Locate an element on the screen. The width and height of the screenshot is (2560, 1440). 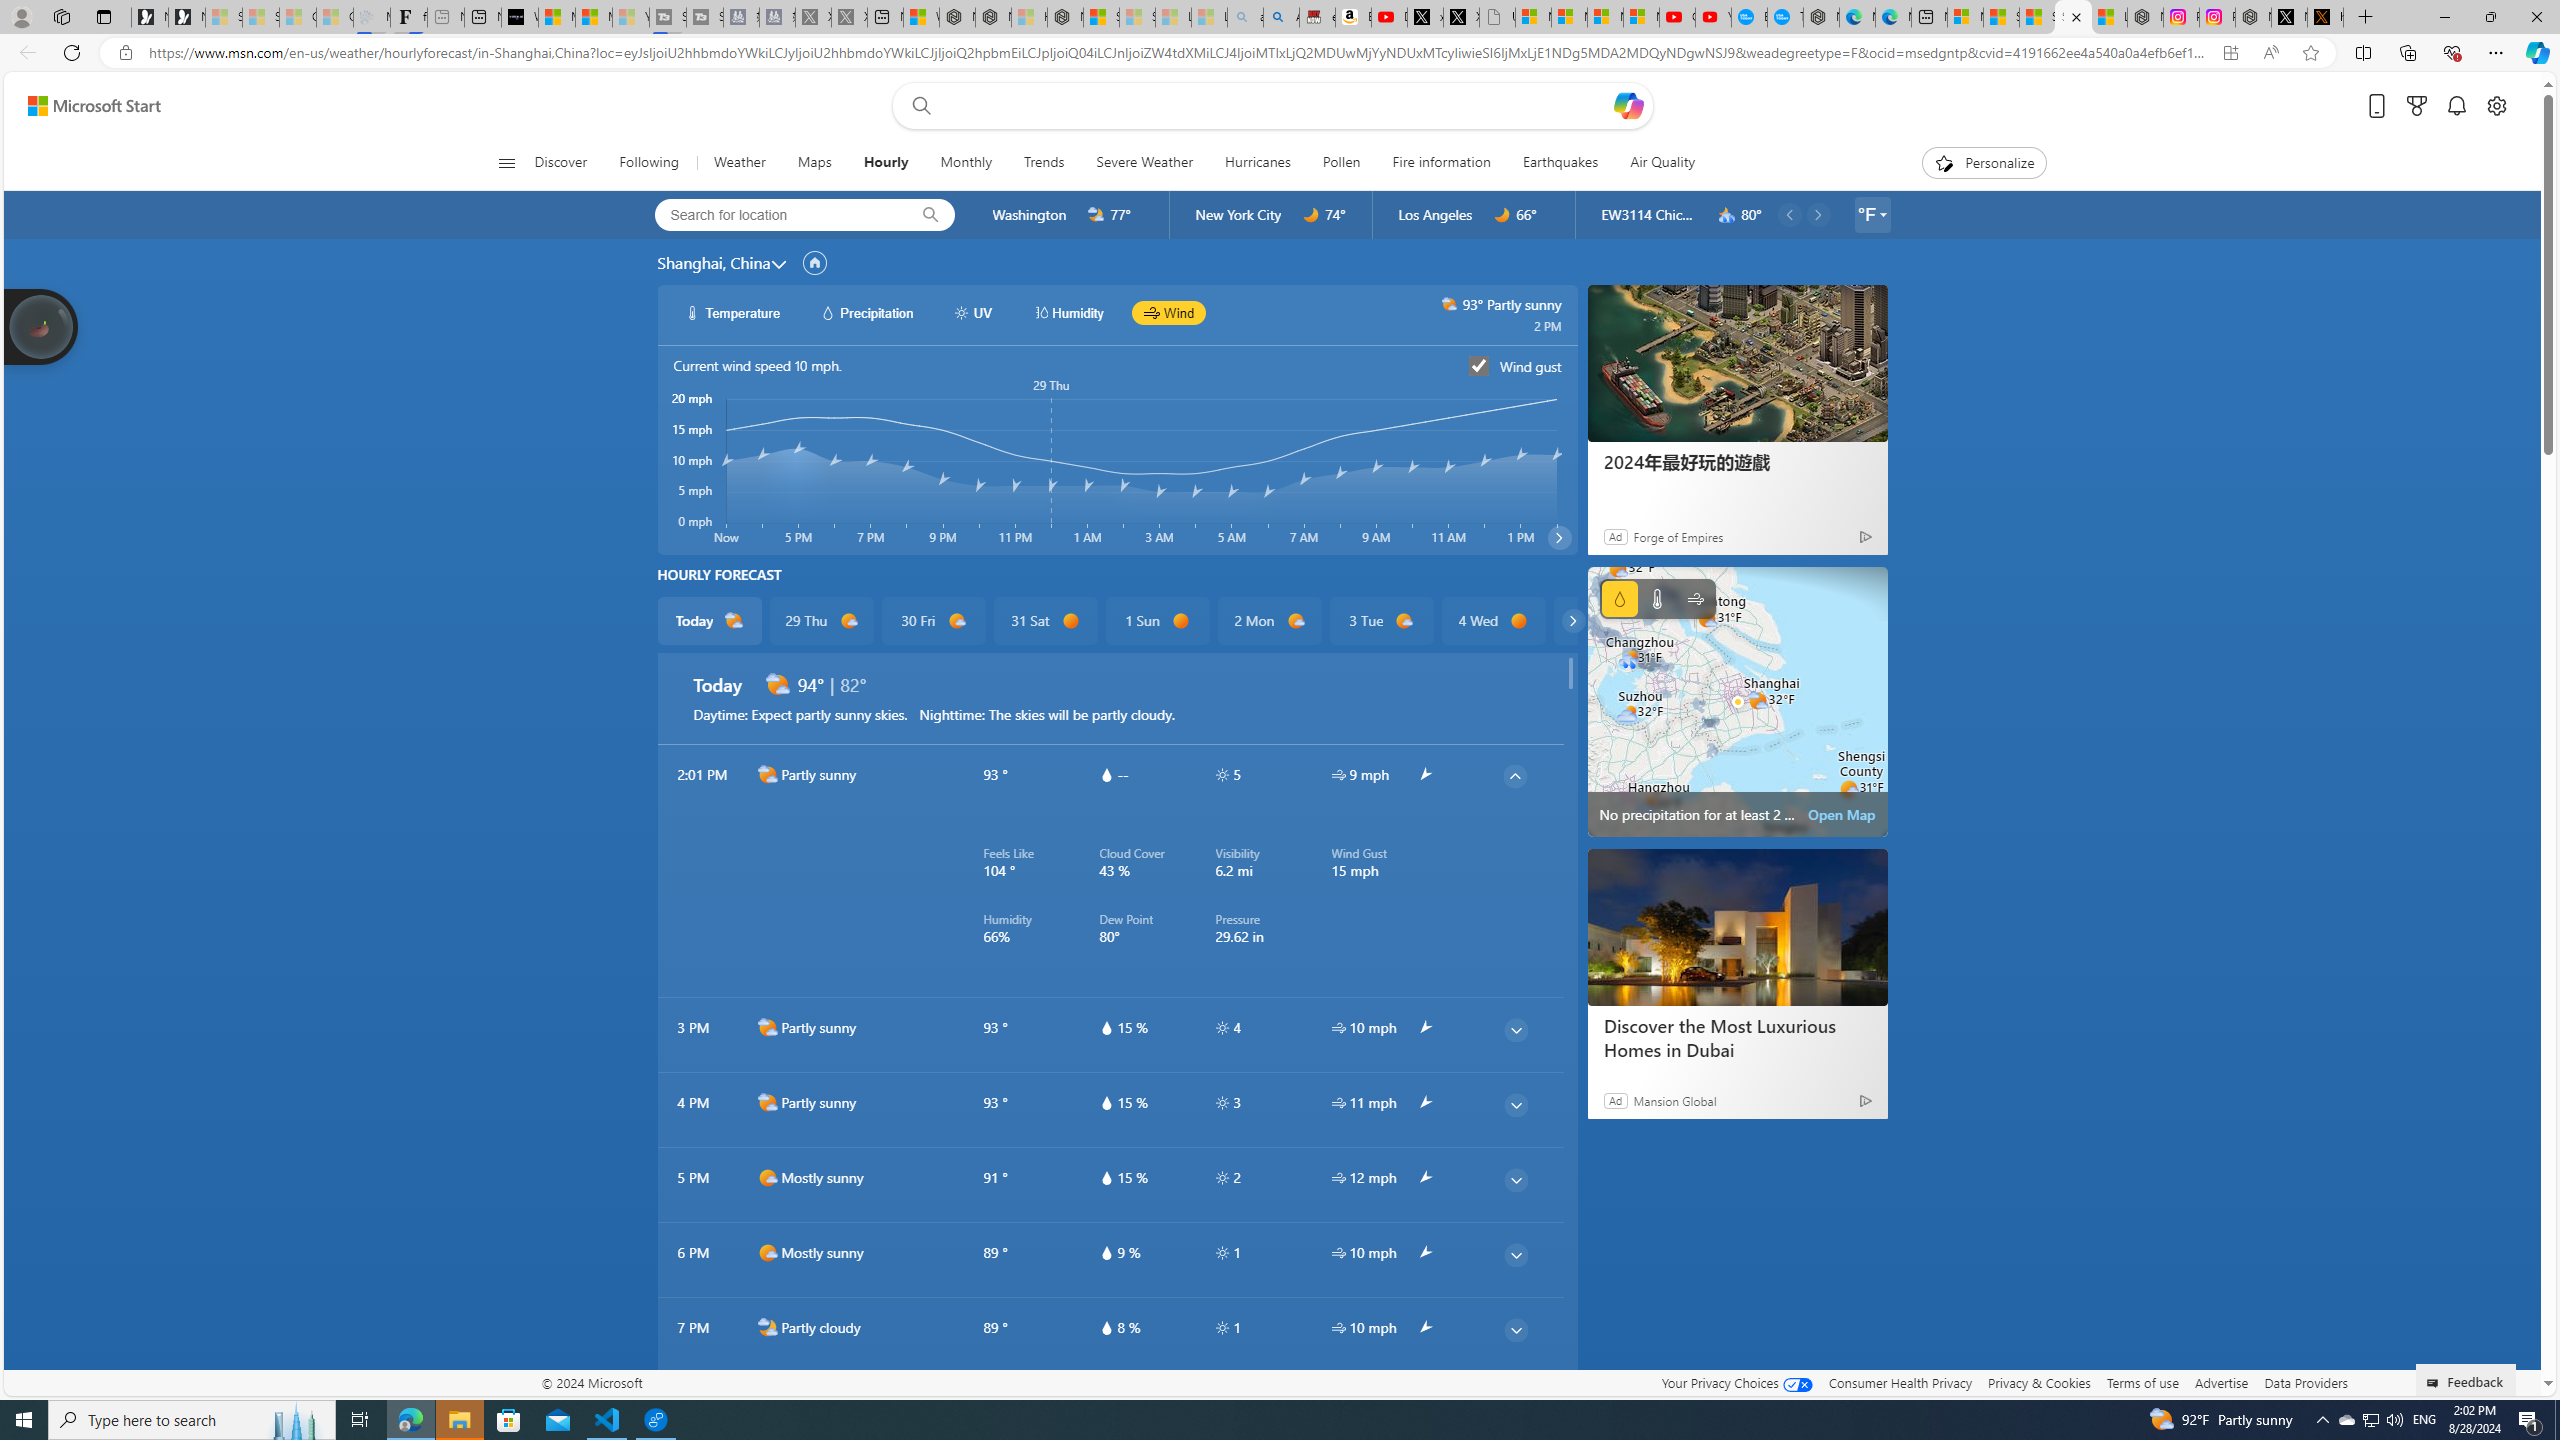
hourlyTable/drop is located at coordinates (1106, 1327).